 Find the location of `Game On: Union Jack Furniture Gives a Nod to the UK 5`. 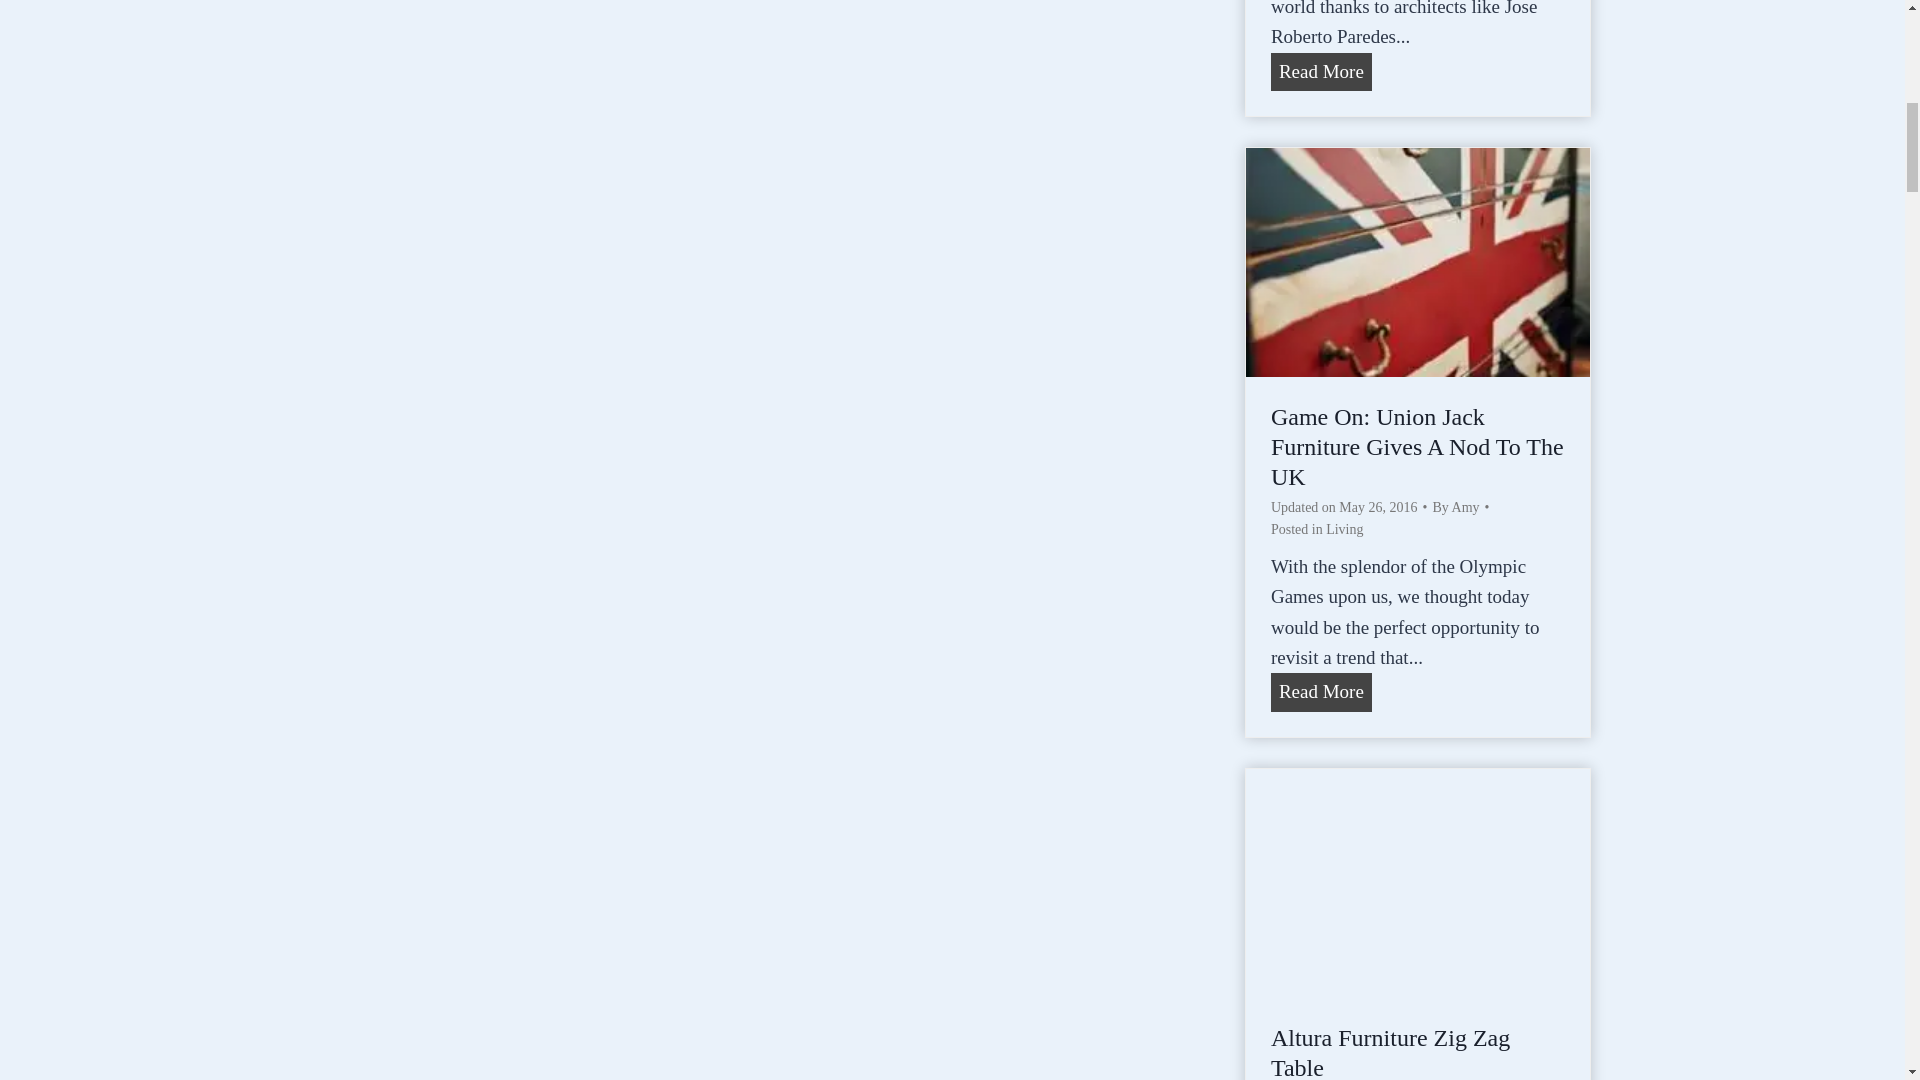

Game On: Union Jack Furniture Gives a Nod to the UK 5 is located at coordinates (1418, 262).